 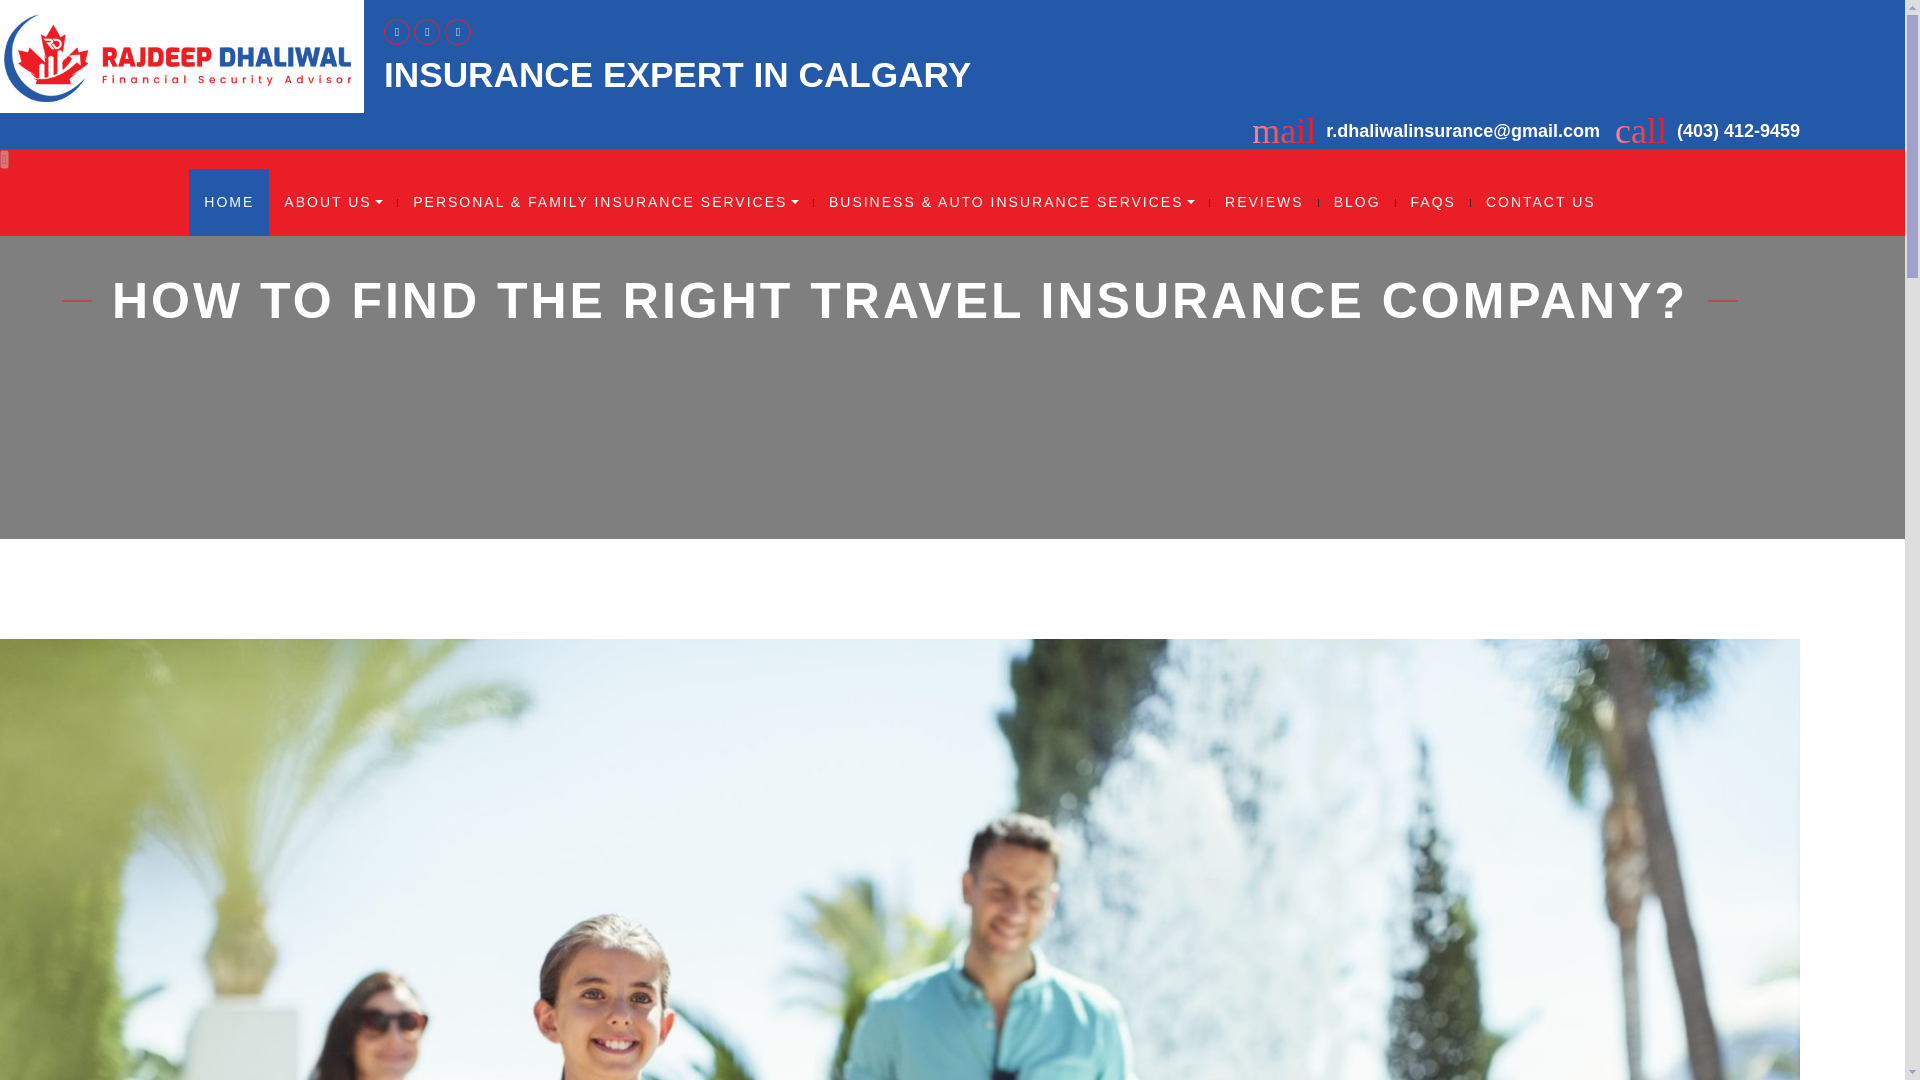 I want to click on FAQS, so click(x=1432, y=202).